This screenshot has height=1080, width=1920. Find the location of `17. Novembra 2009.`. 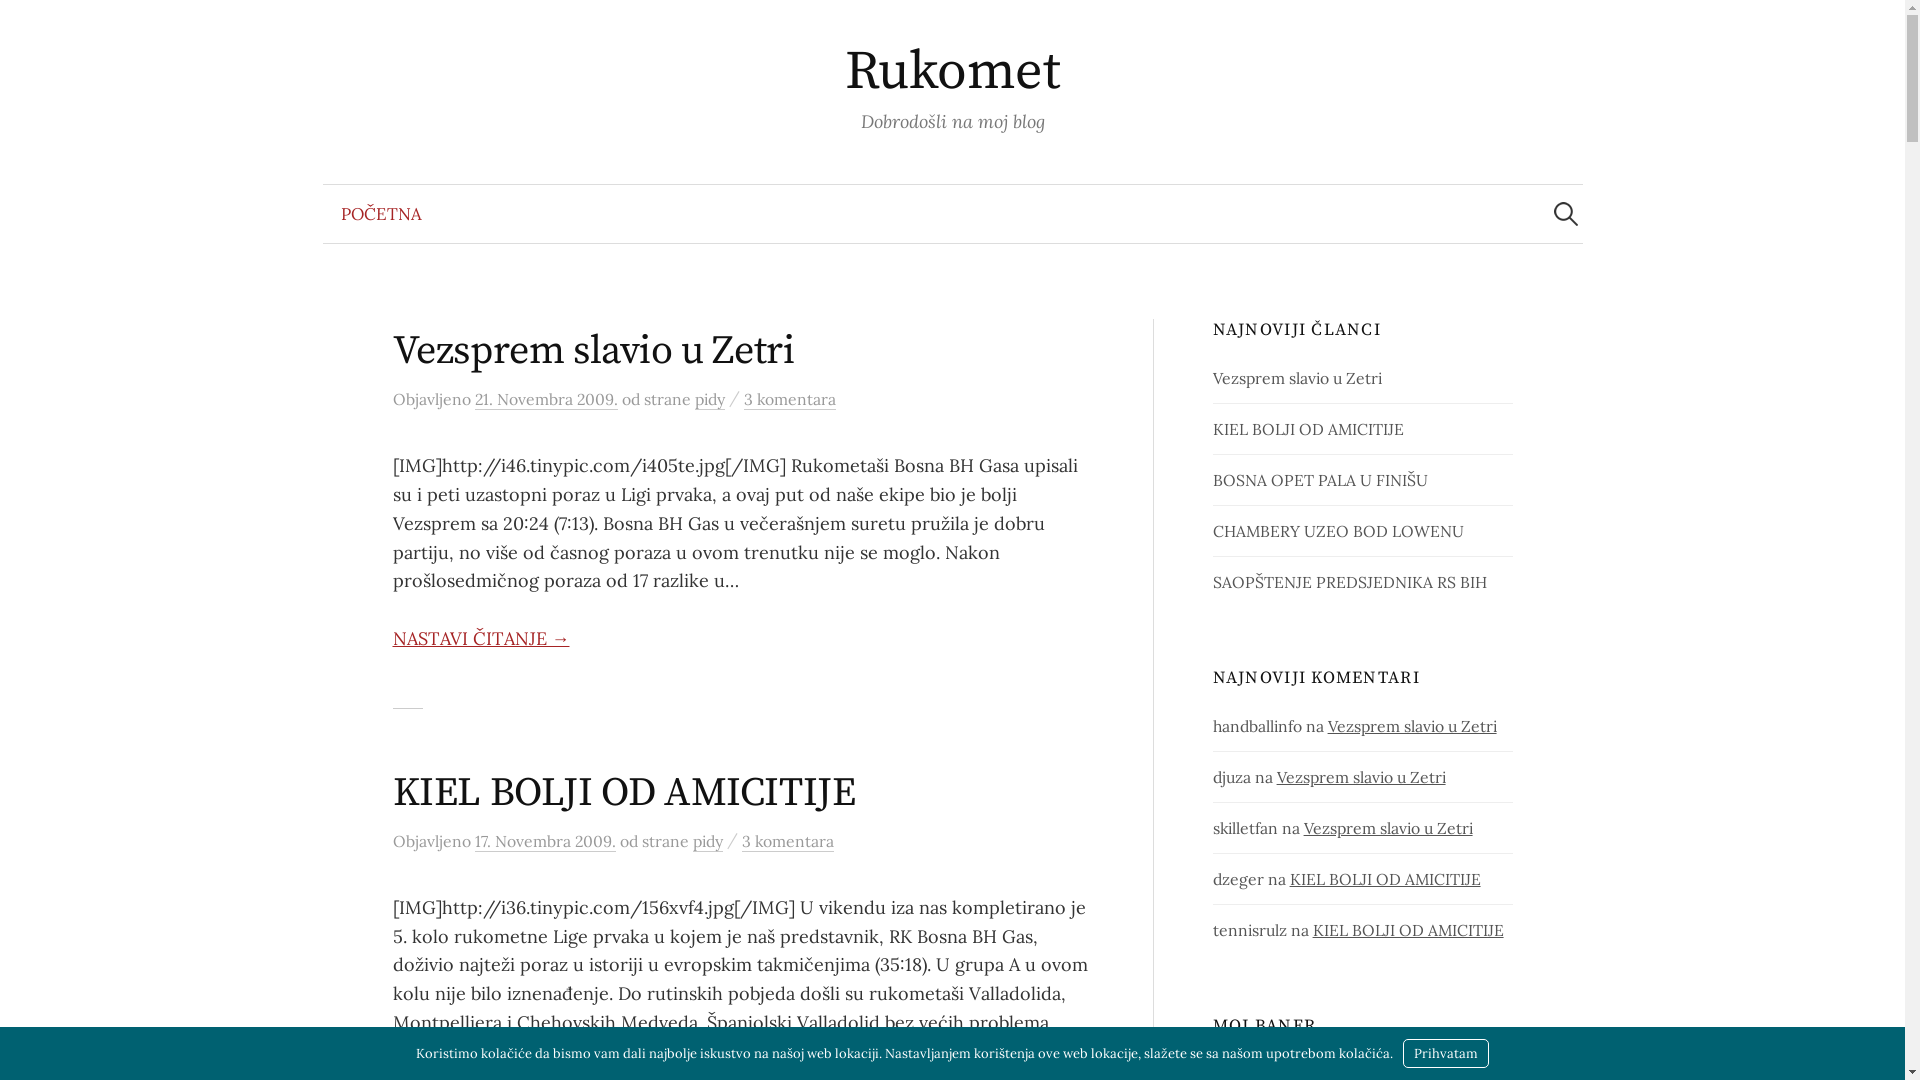

17. Novembra 2009. is located at coordinates (544, 842).